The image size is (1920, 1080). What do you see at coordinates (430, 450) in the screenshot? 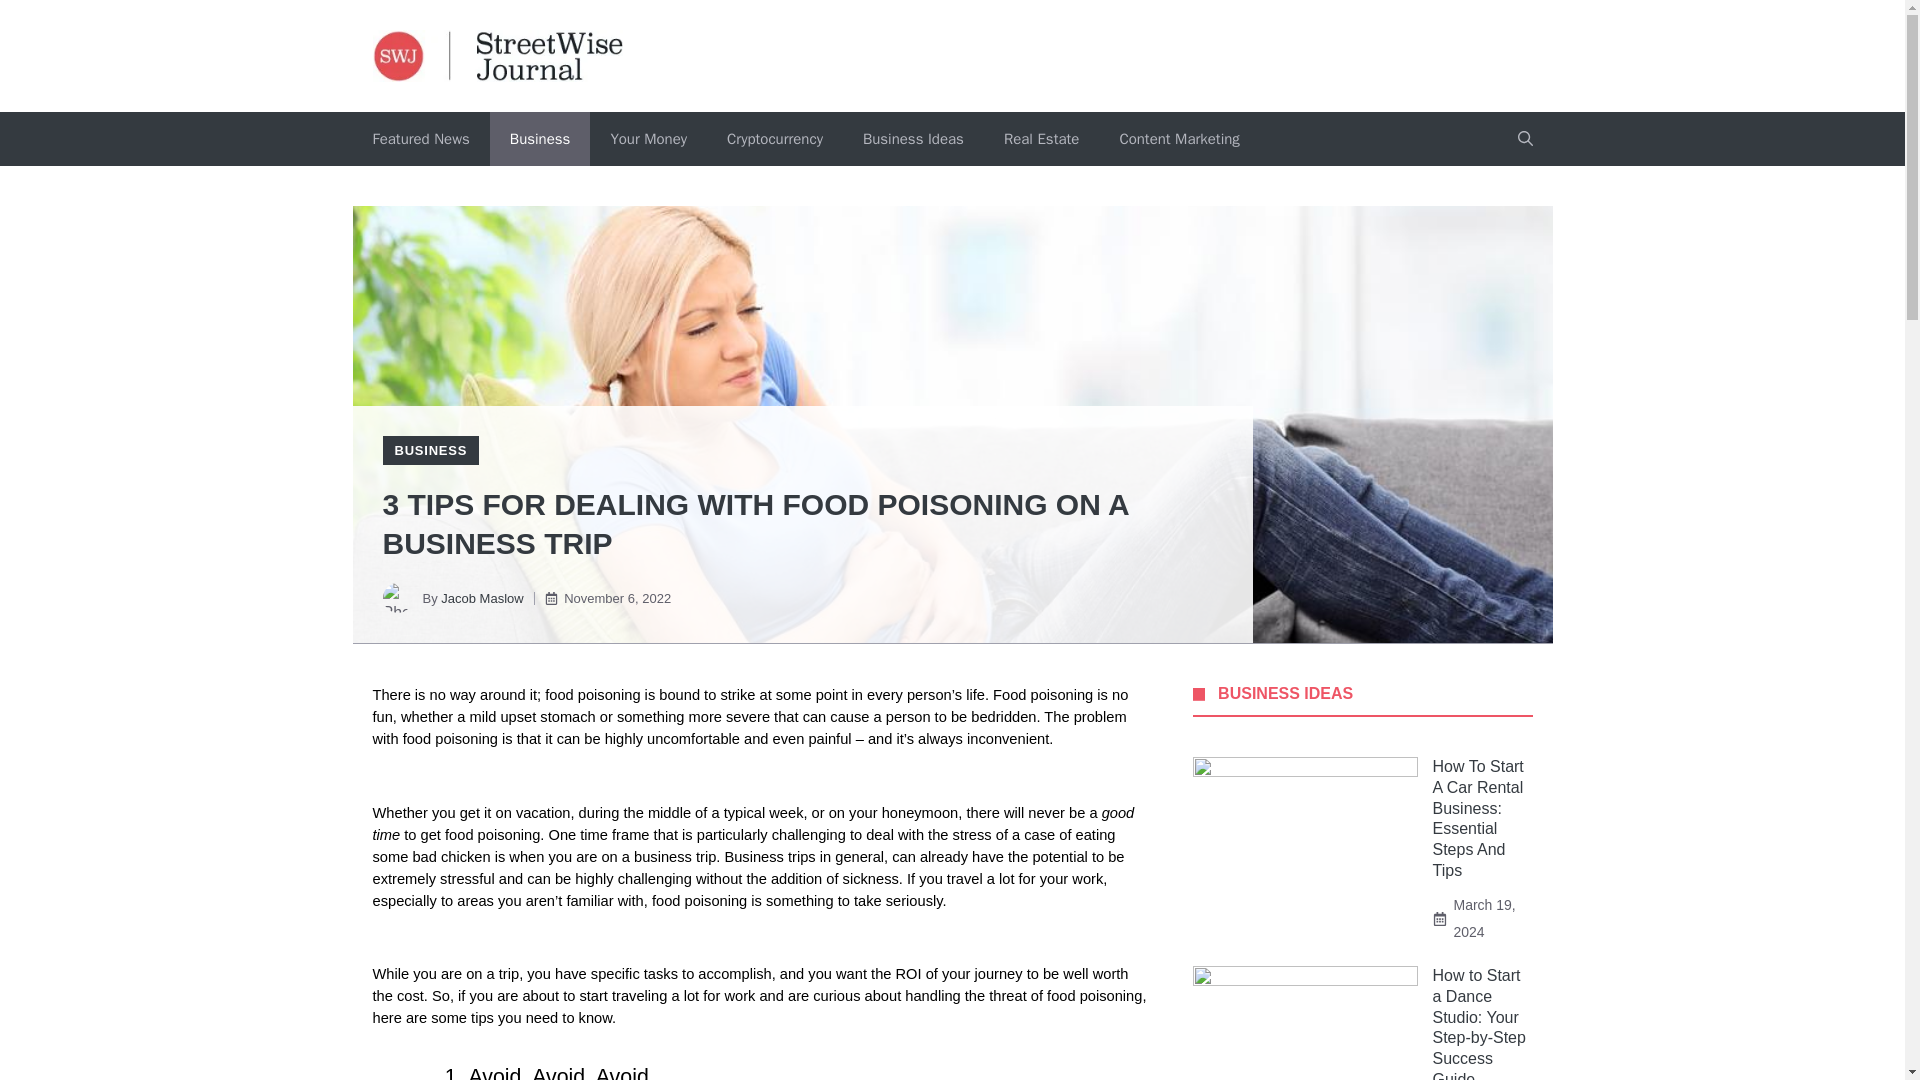
I see `BUSINESS` at bounding box center [430, 450].